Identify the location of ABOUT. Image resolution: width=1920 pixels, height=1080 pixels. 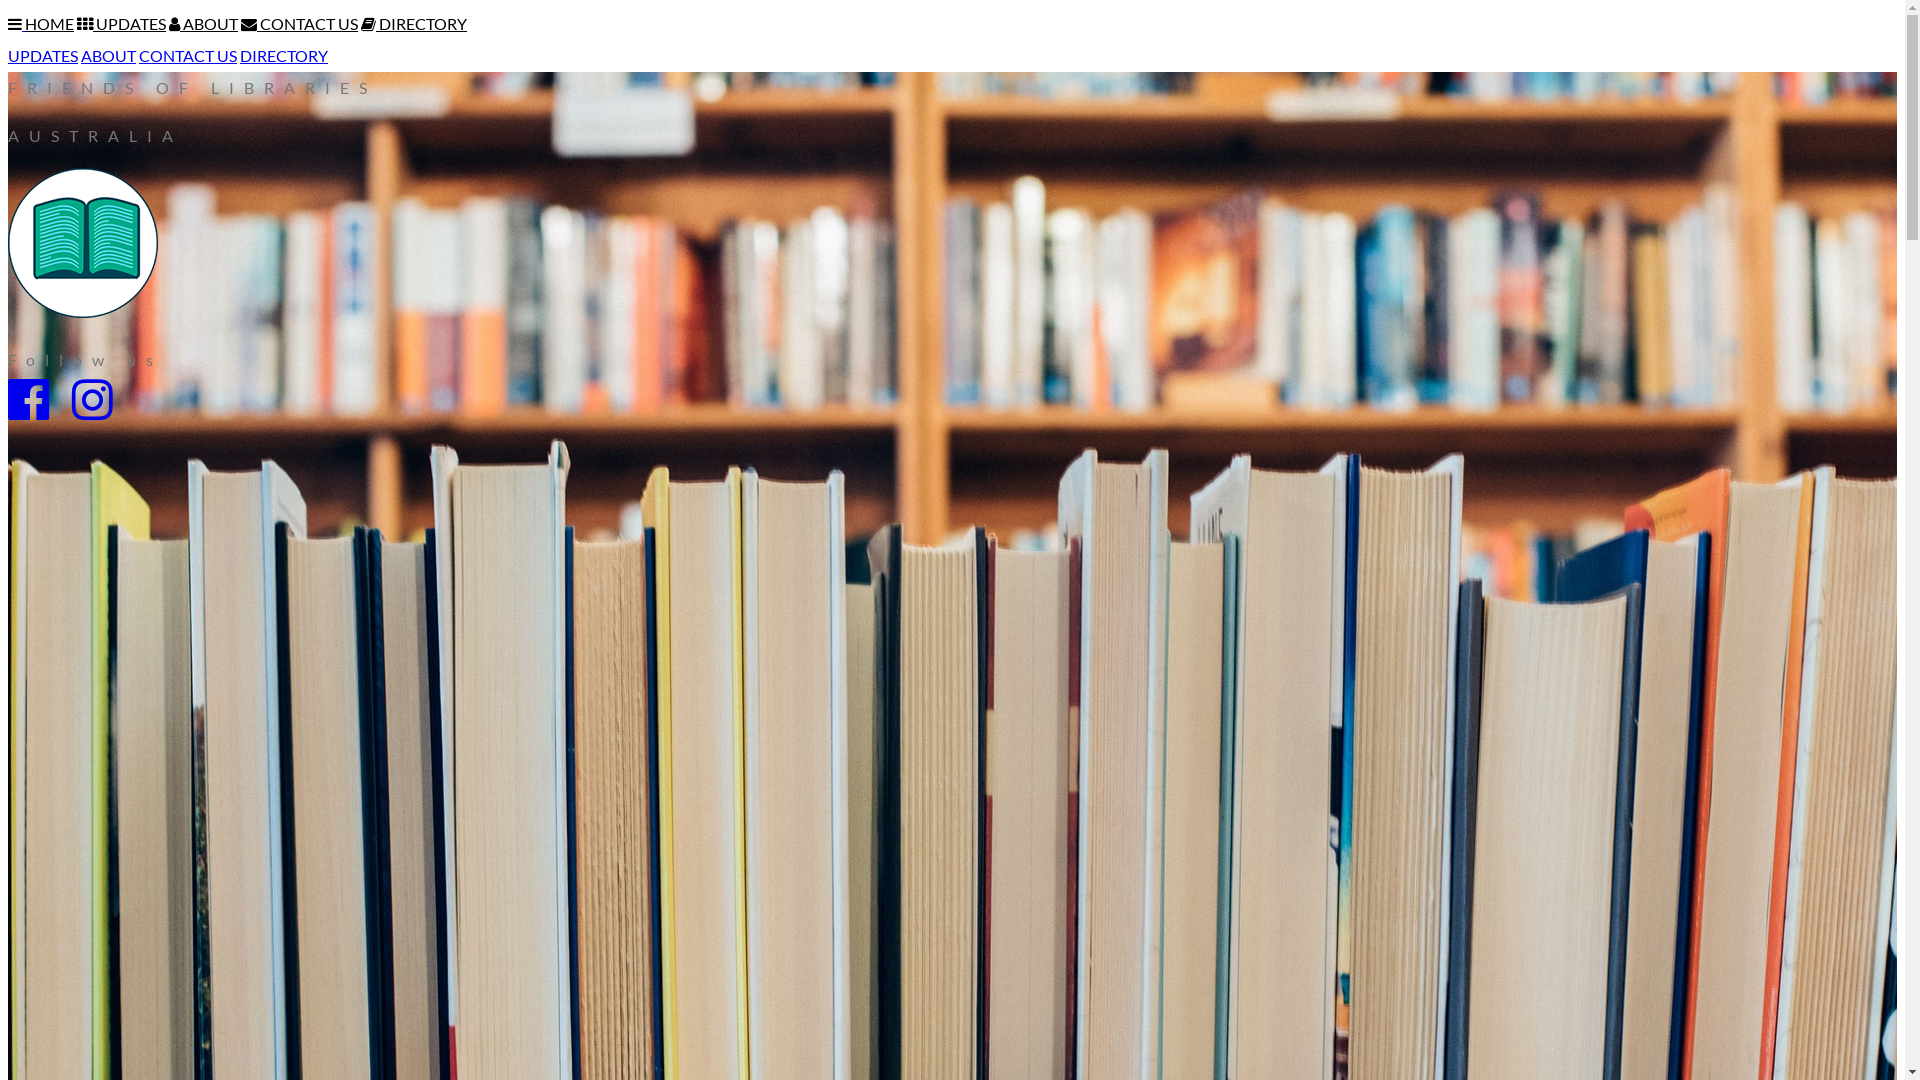
(204, 24).